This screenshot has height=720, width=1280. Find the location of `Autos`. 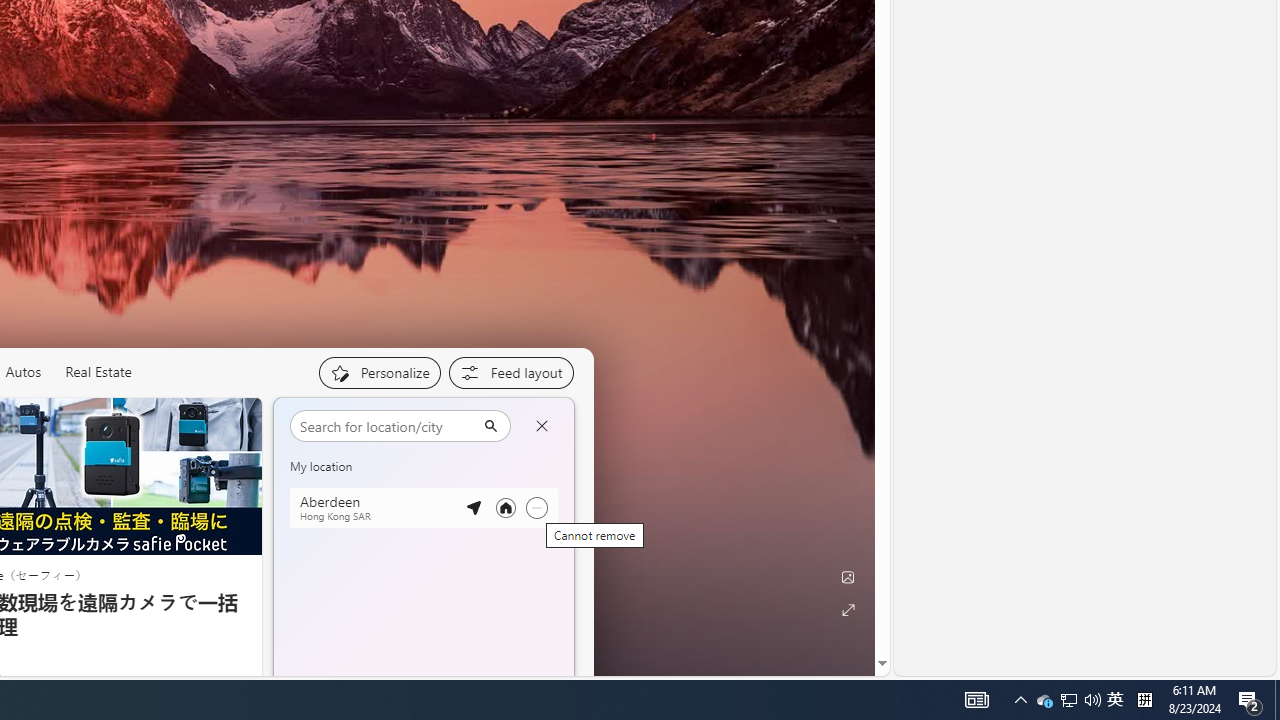

Autos is located at coordinates (22, 372).